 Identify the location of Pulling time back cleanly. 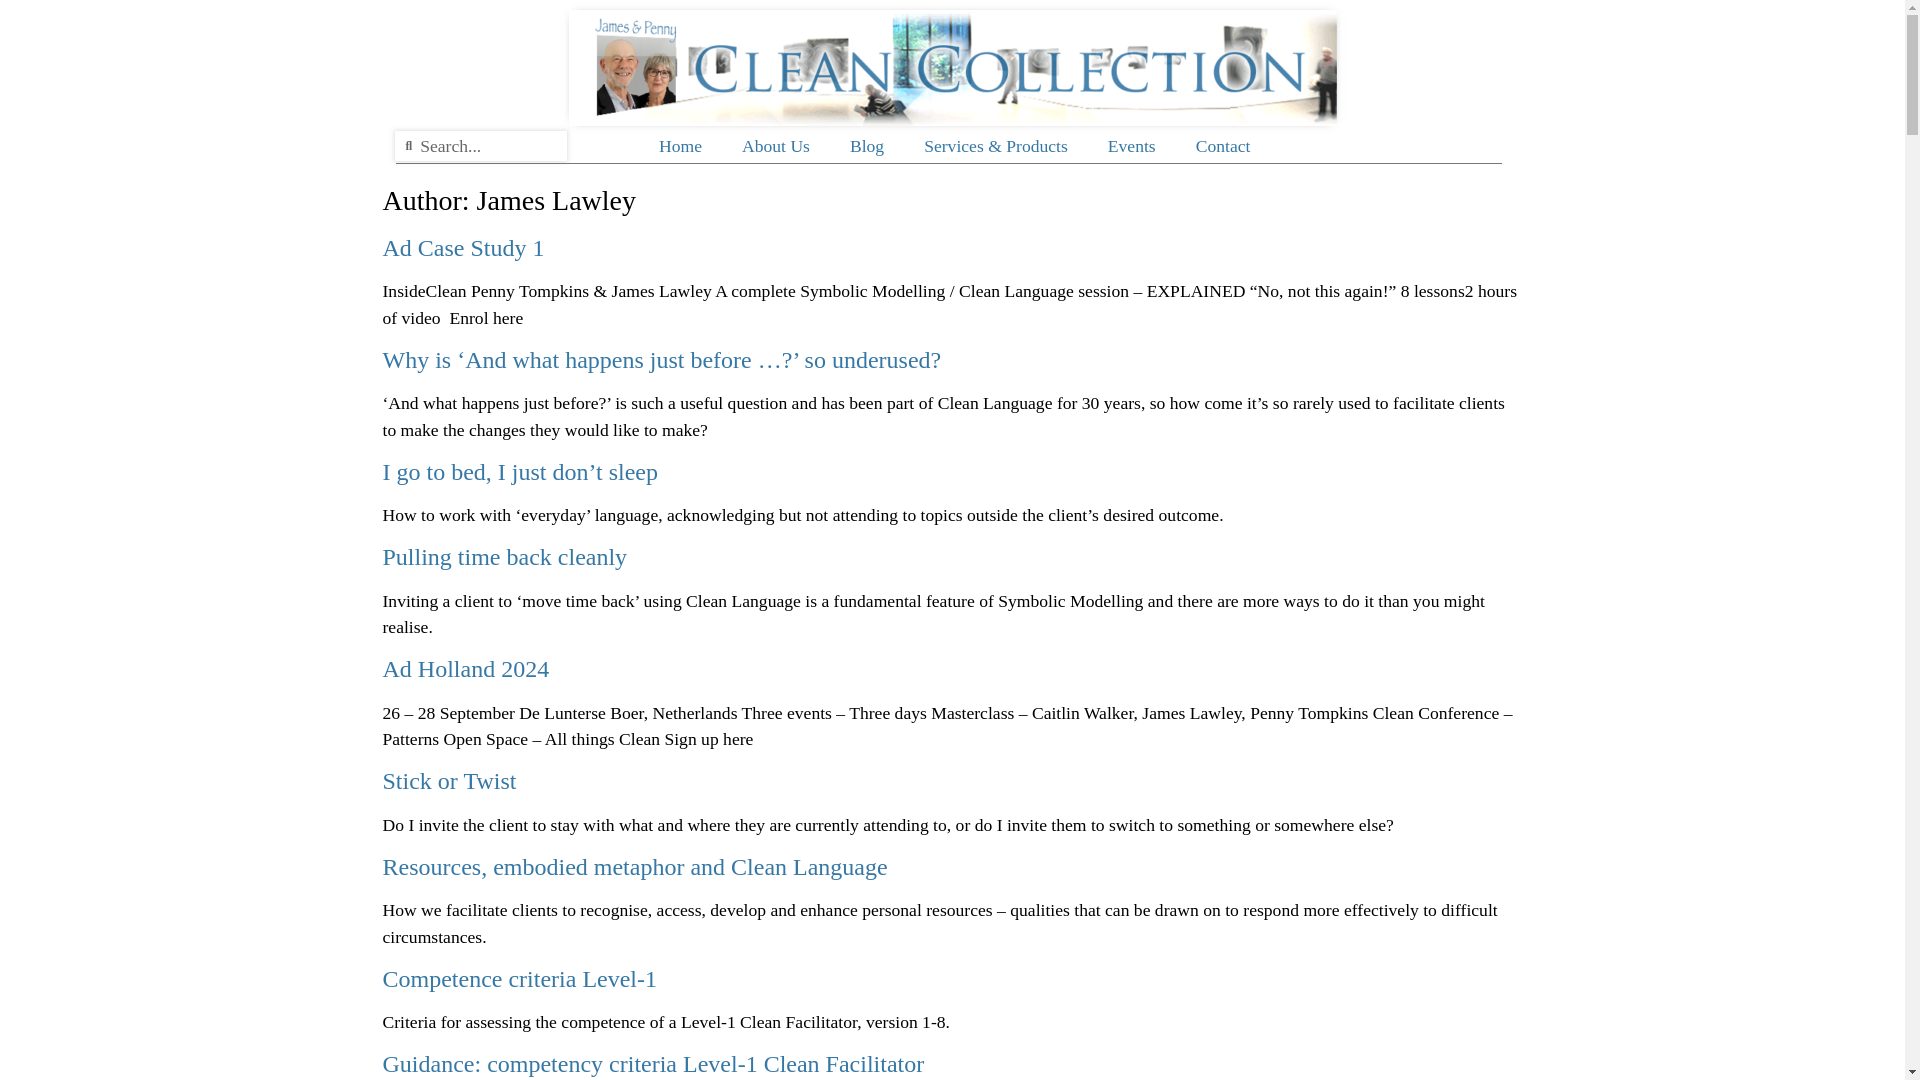
(504, 557).